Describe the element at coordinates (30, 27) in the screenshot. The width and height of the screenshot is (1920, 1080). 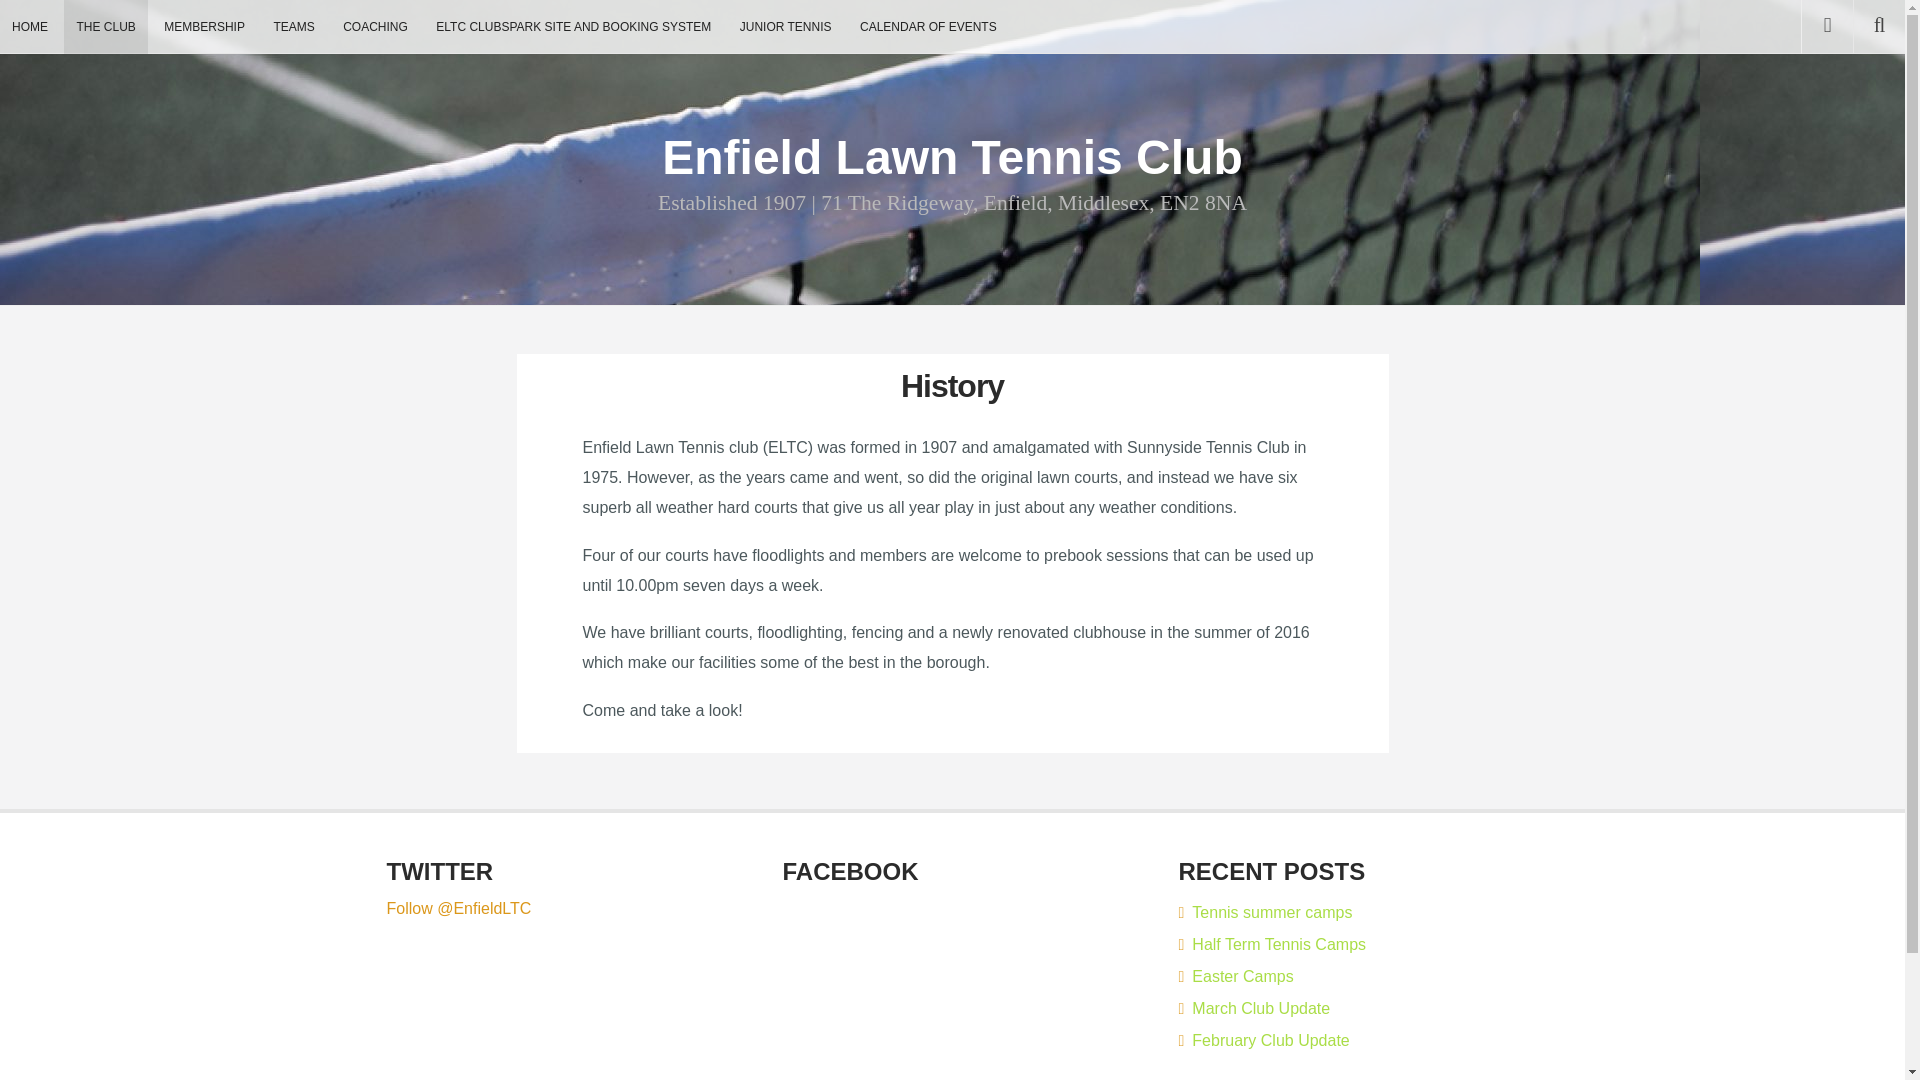
I see `HOME` at that location.